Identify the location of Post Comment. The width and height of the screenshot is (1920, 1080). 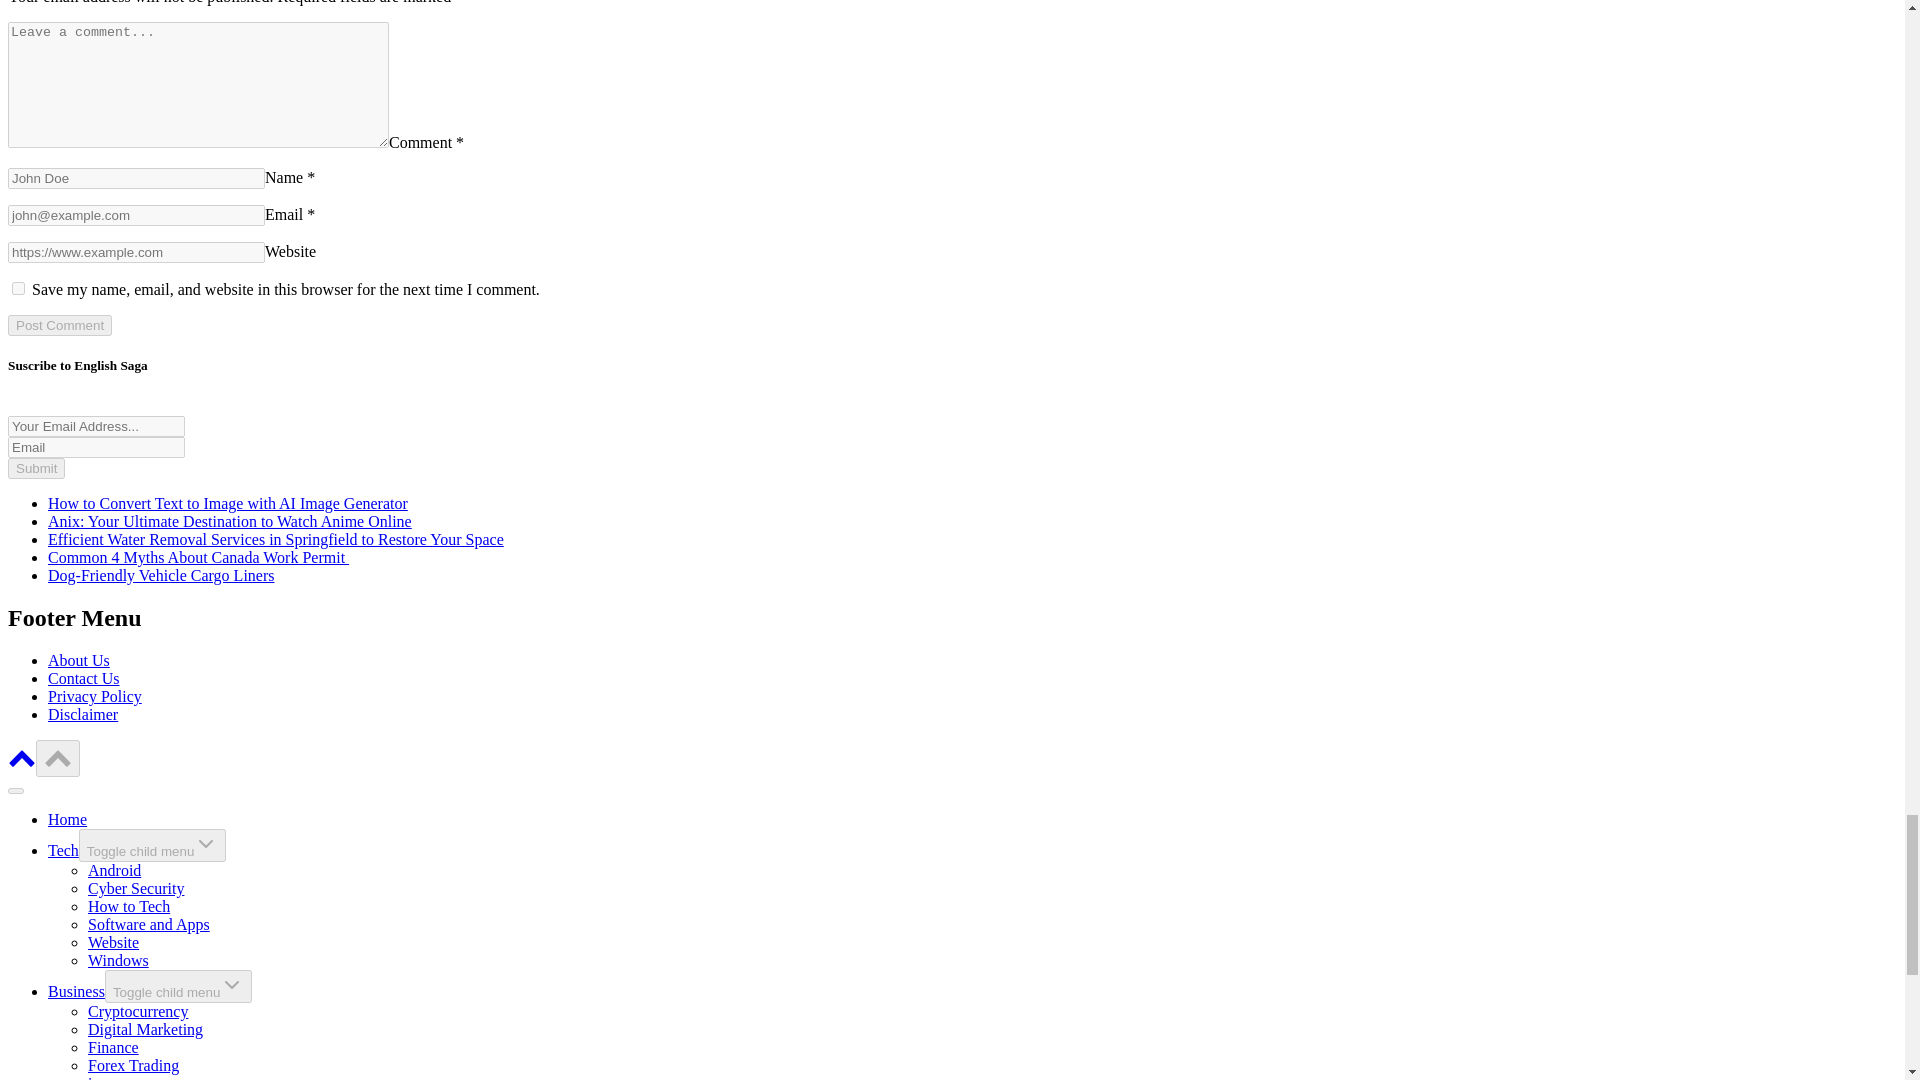
(59, 325).